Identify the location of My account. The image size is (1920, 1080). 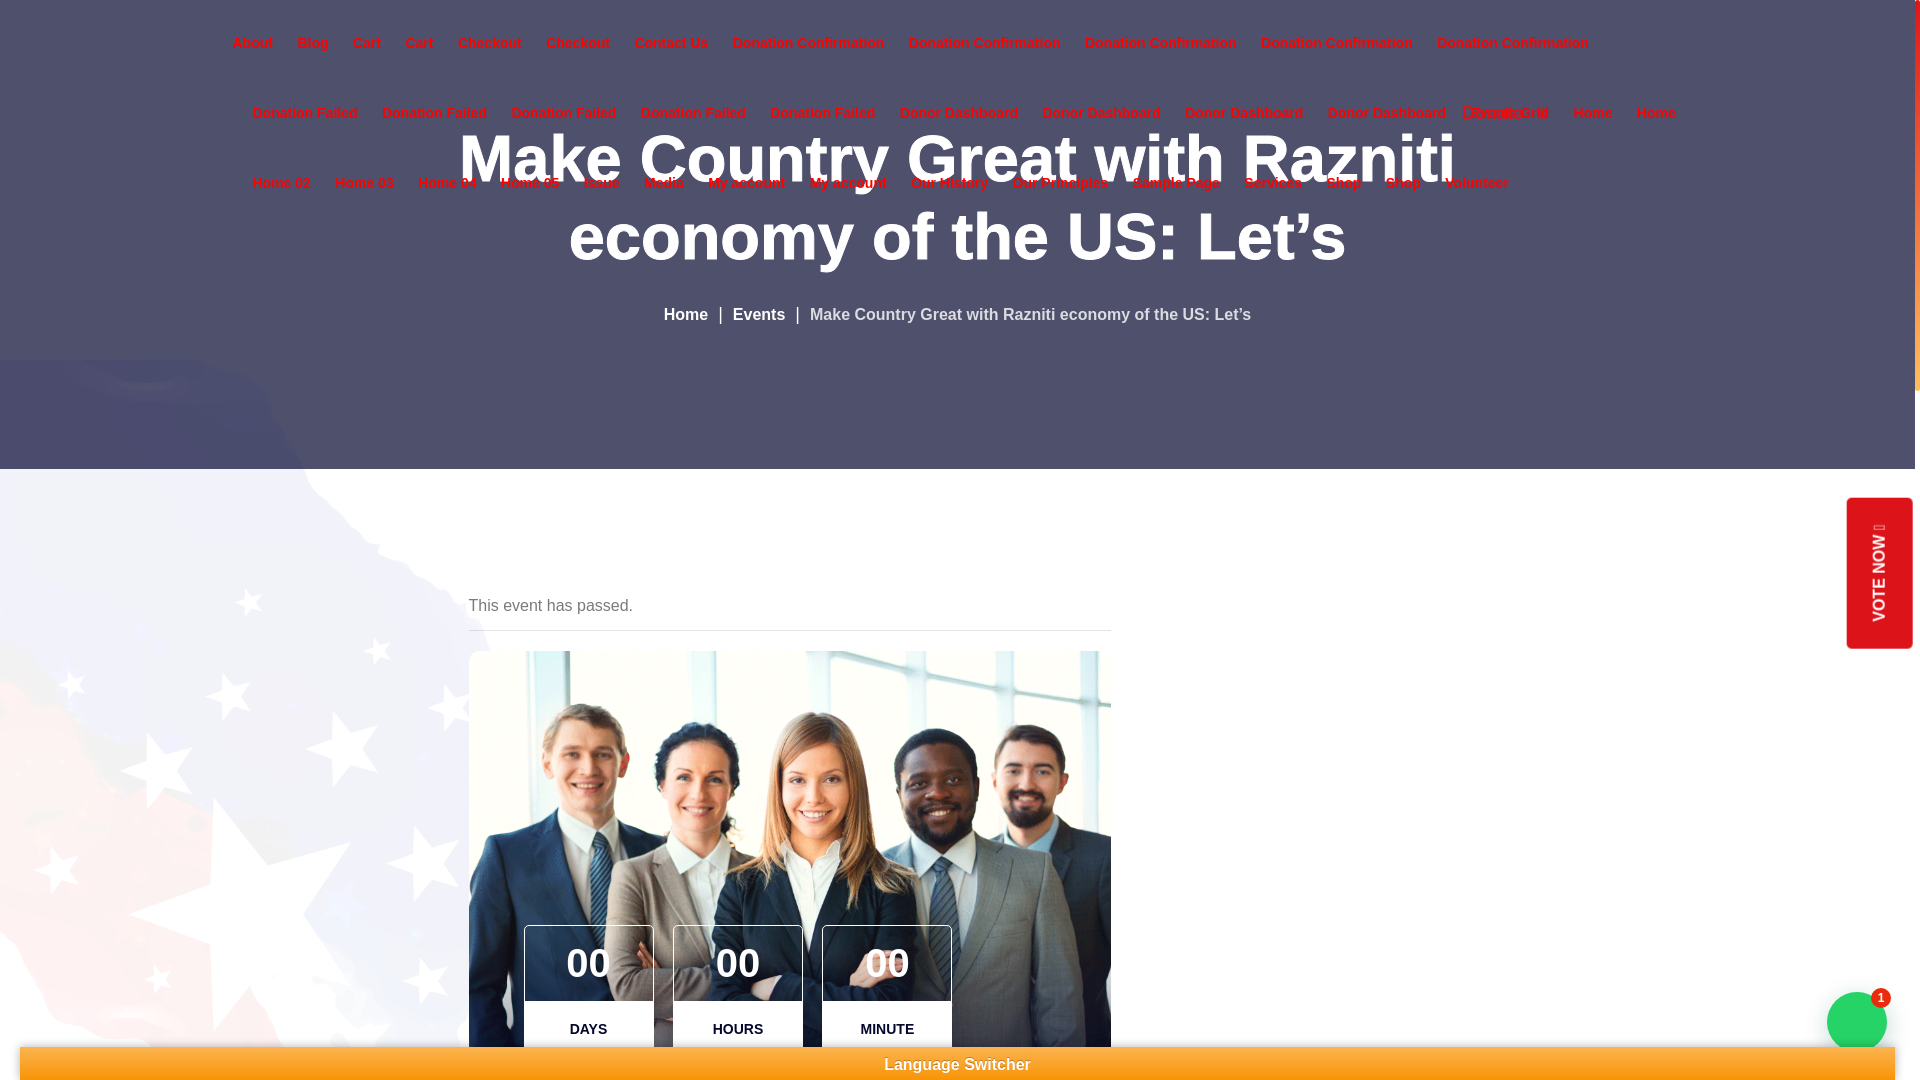
(848, 182).